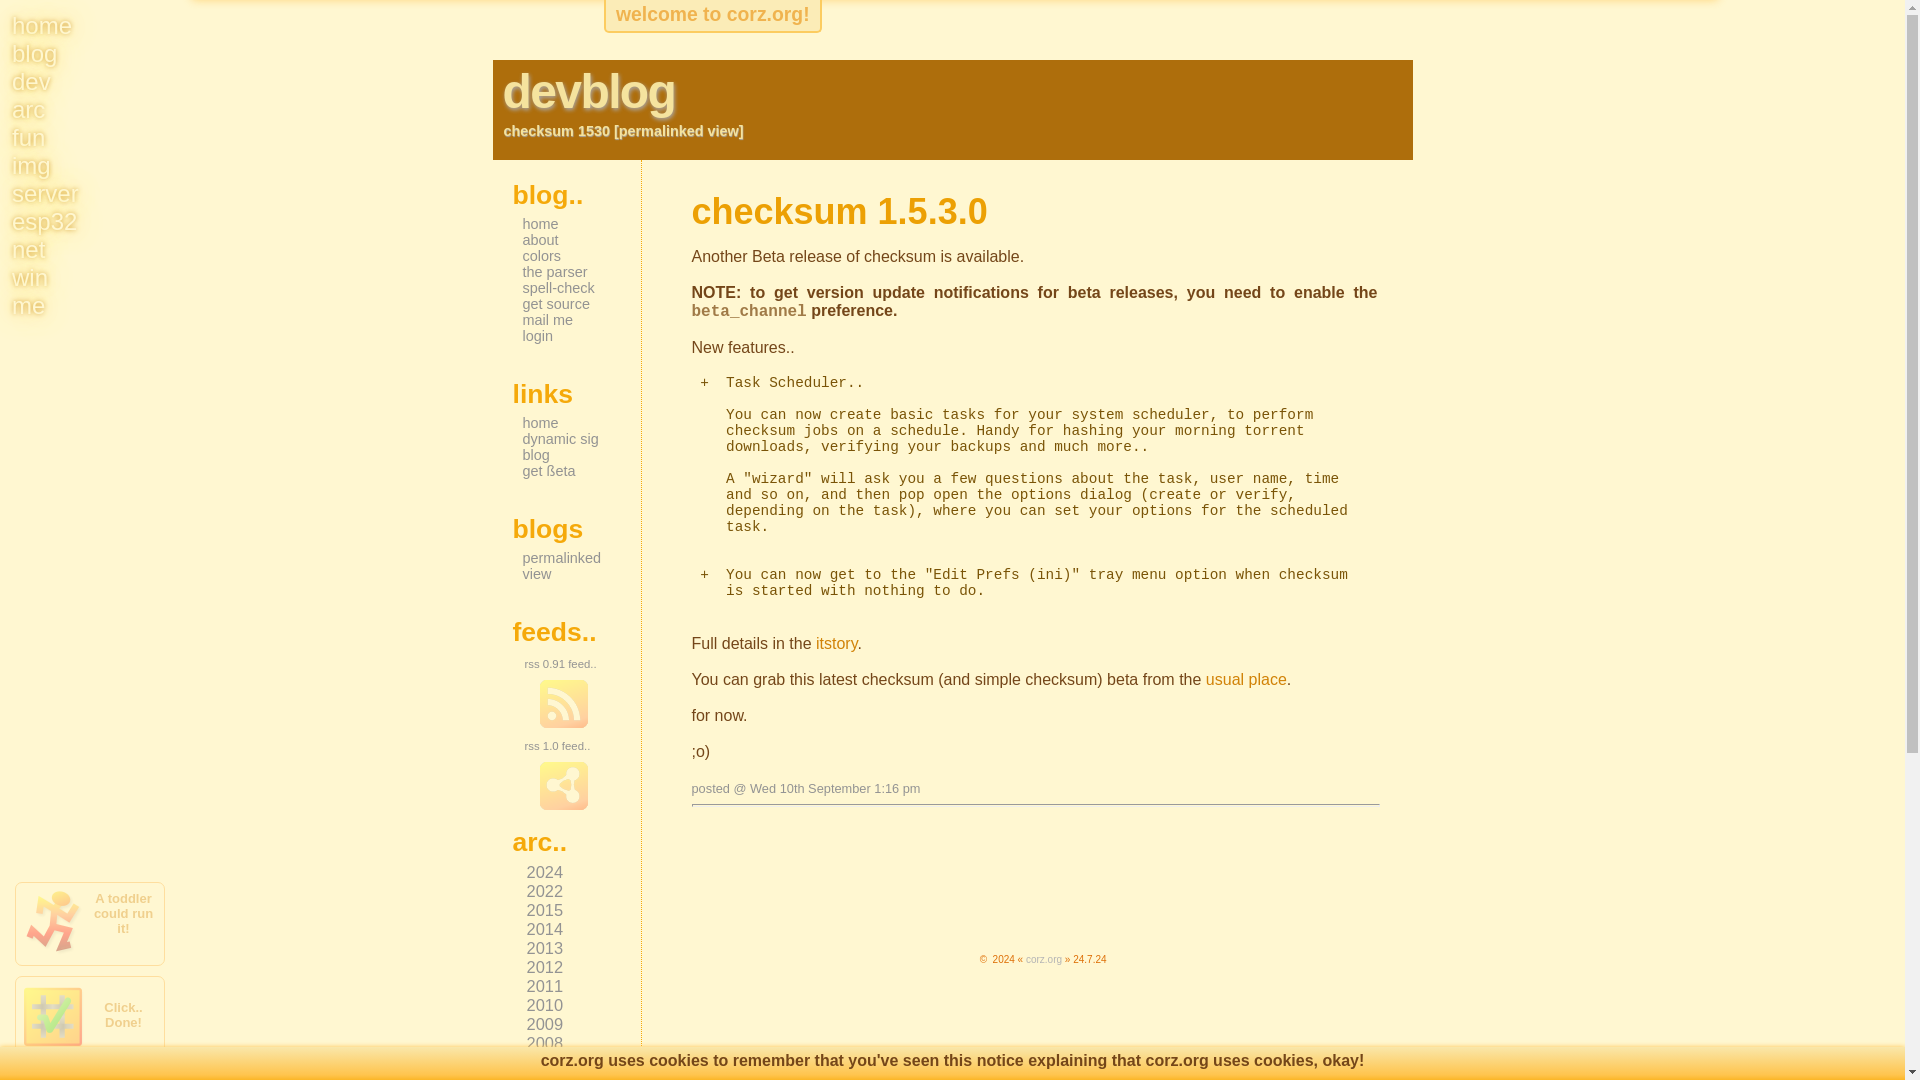  I want to click on esp32, so click(44, 222).